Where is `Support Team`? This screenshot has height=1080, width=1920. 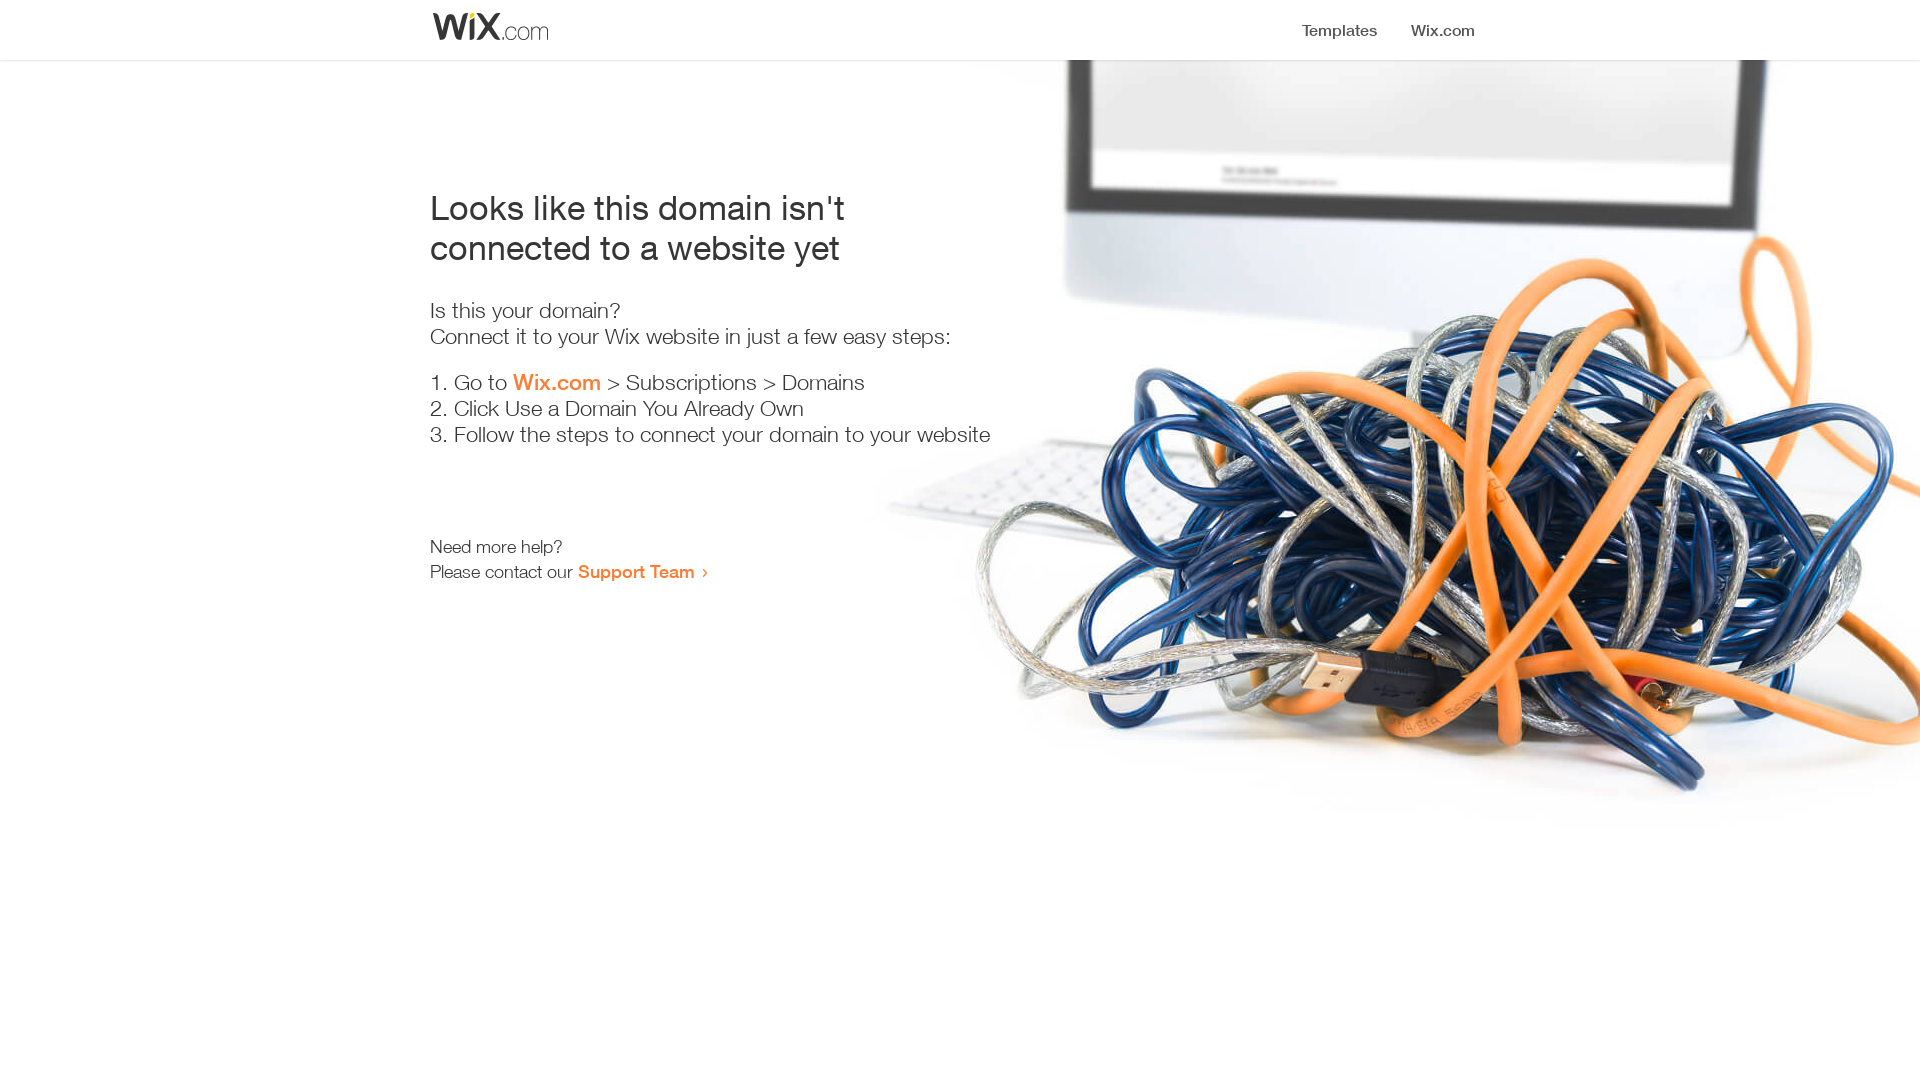
Support Team is located at coordinates (636, 571).